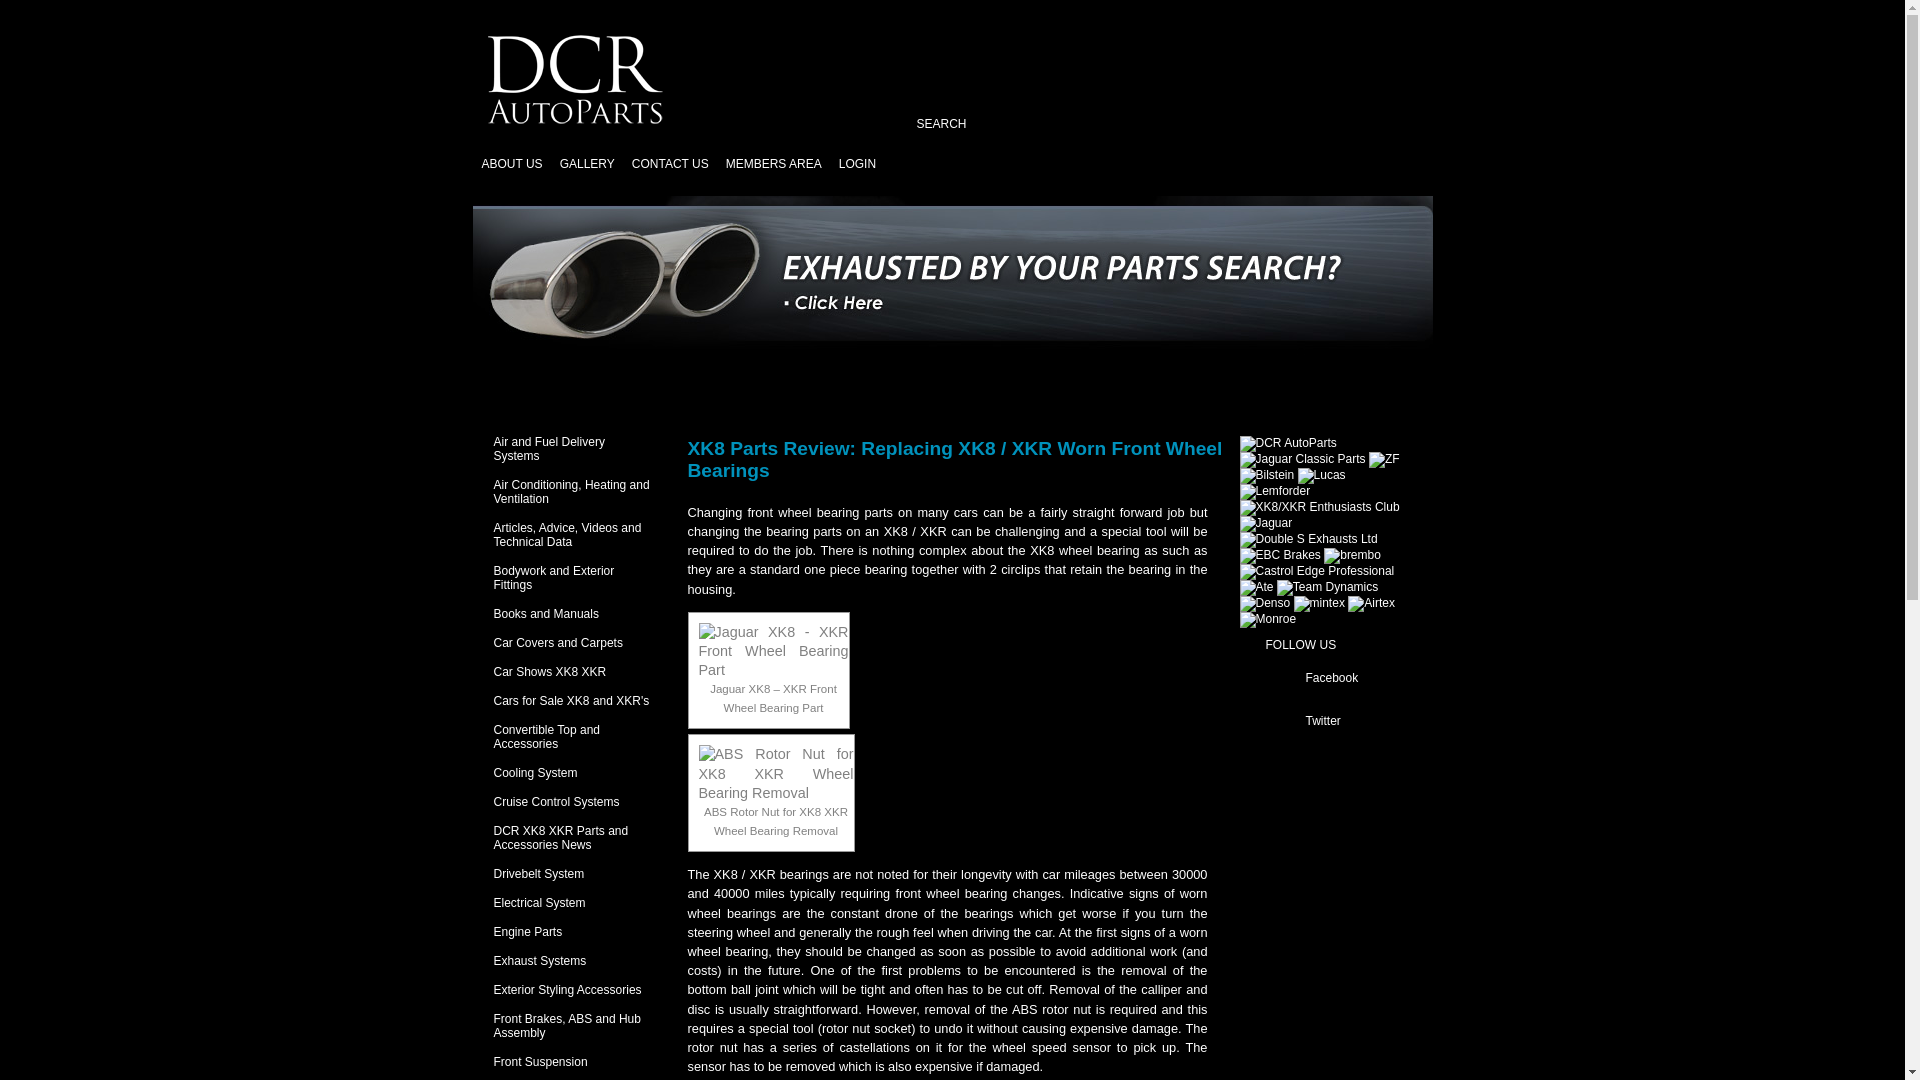  I want to click on XK8 XKR Front Wheel Bearing Part, so click(773, 652).